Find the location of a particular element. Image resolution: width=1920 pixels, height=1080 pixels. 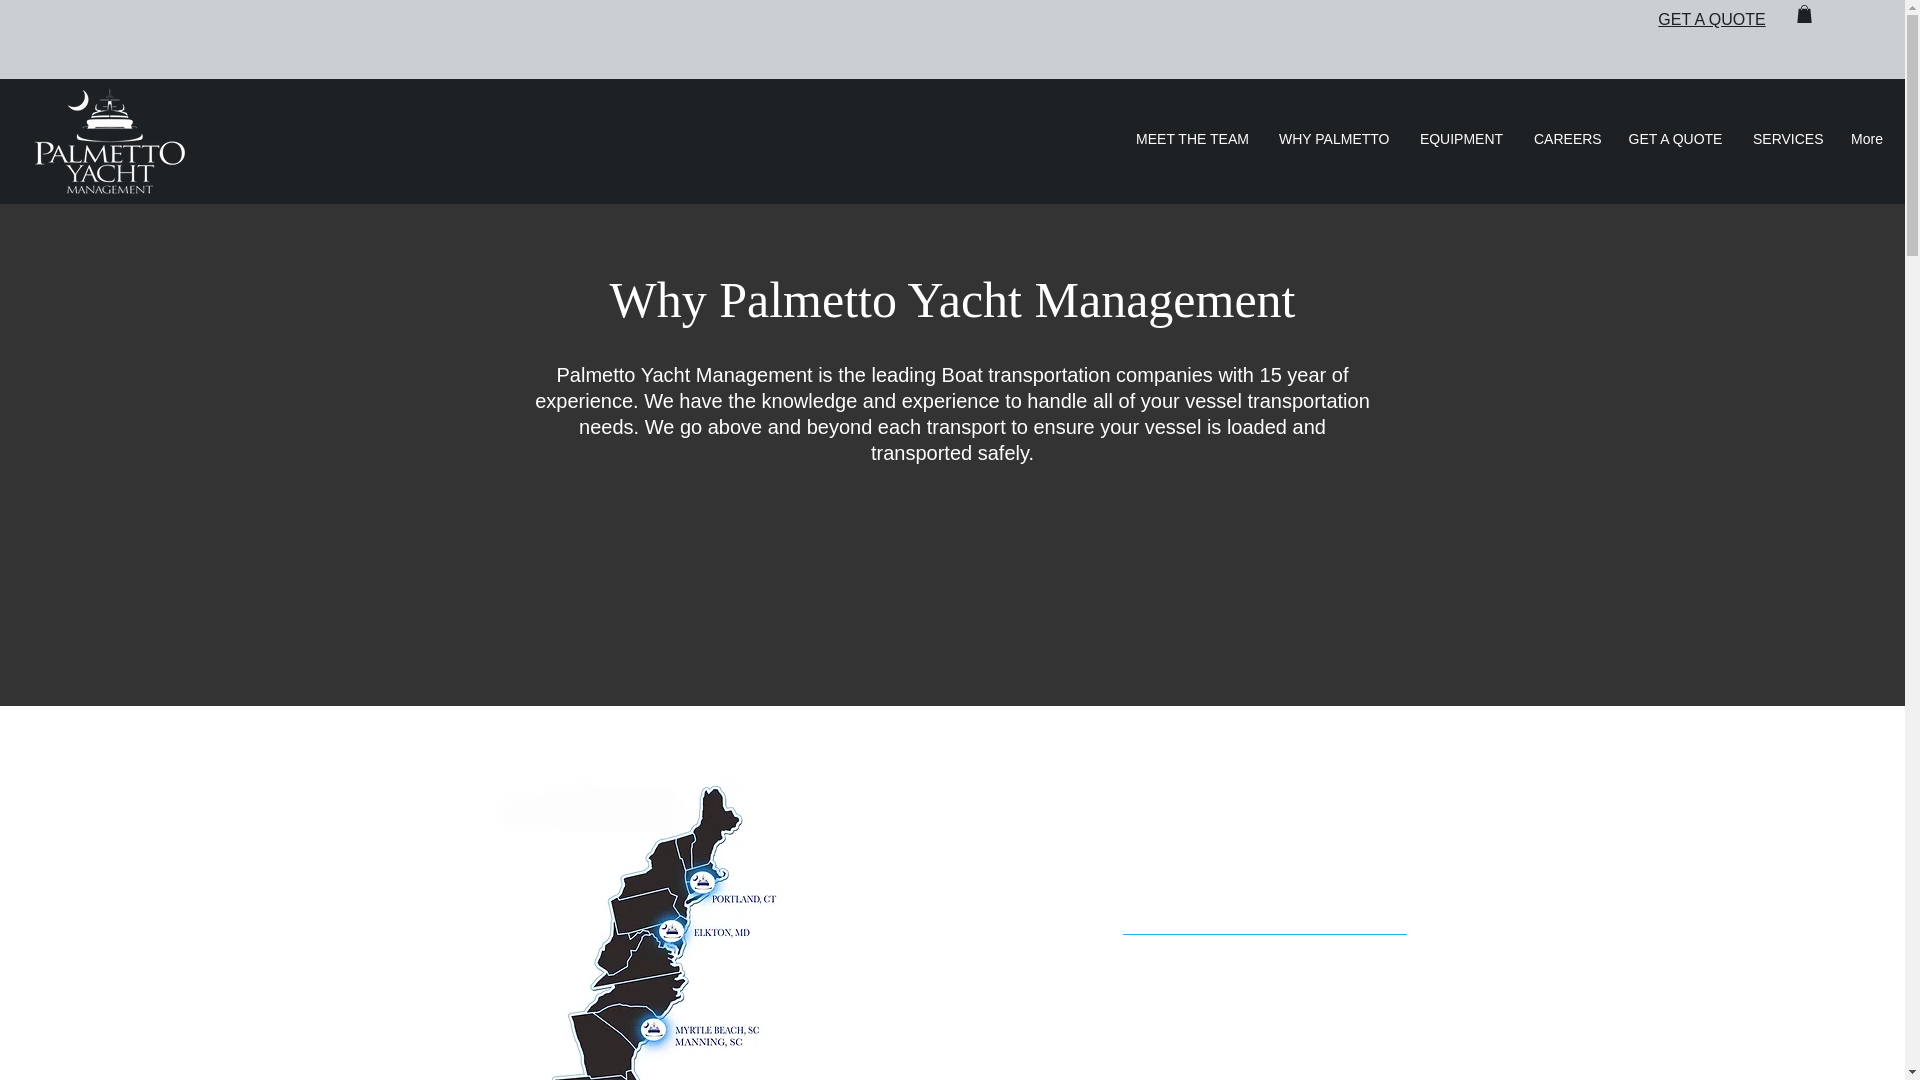

CAREERS is located at coordinates (1565, 138).